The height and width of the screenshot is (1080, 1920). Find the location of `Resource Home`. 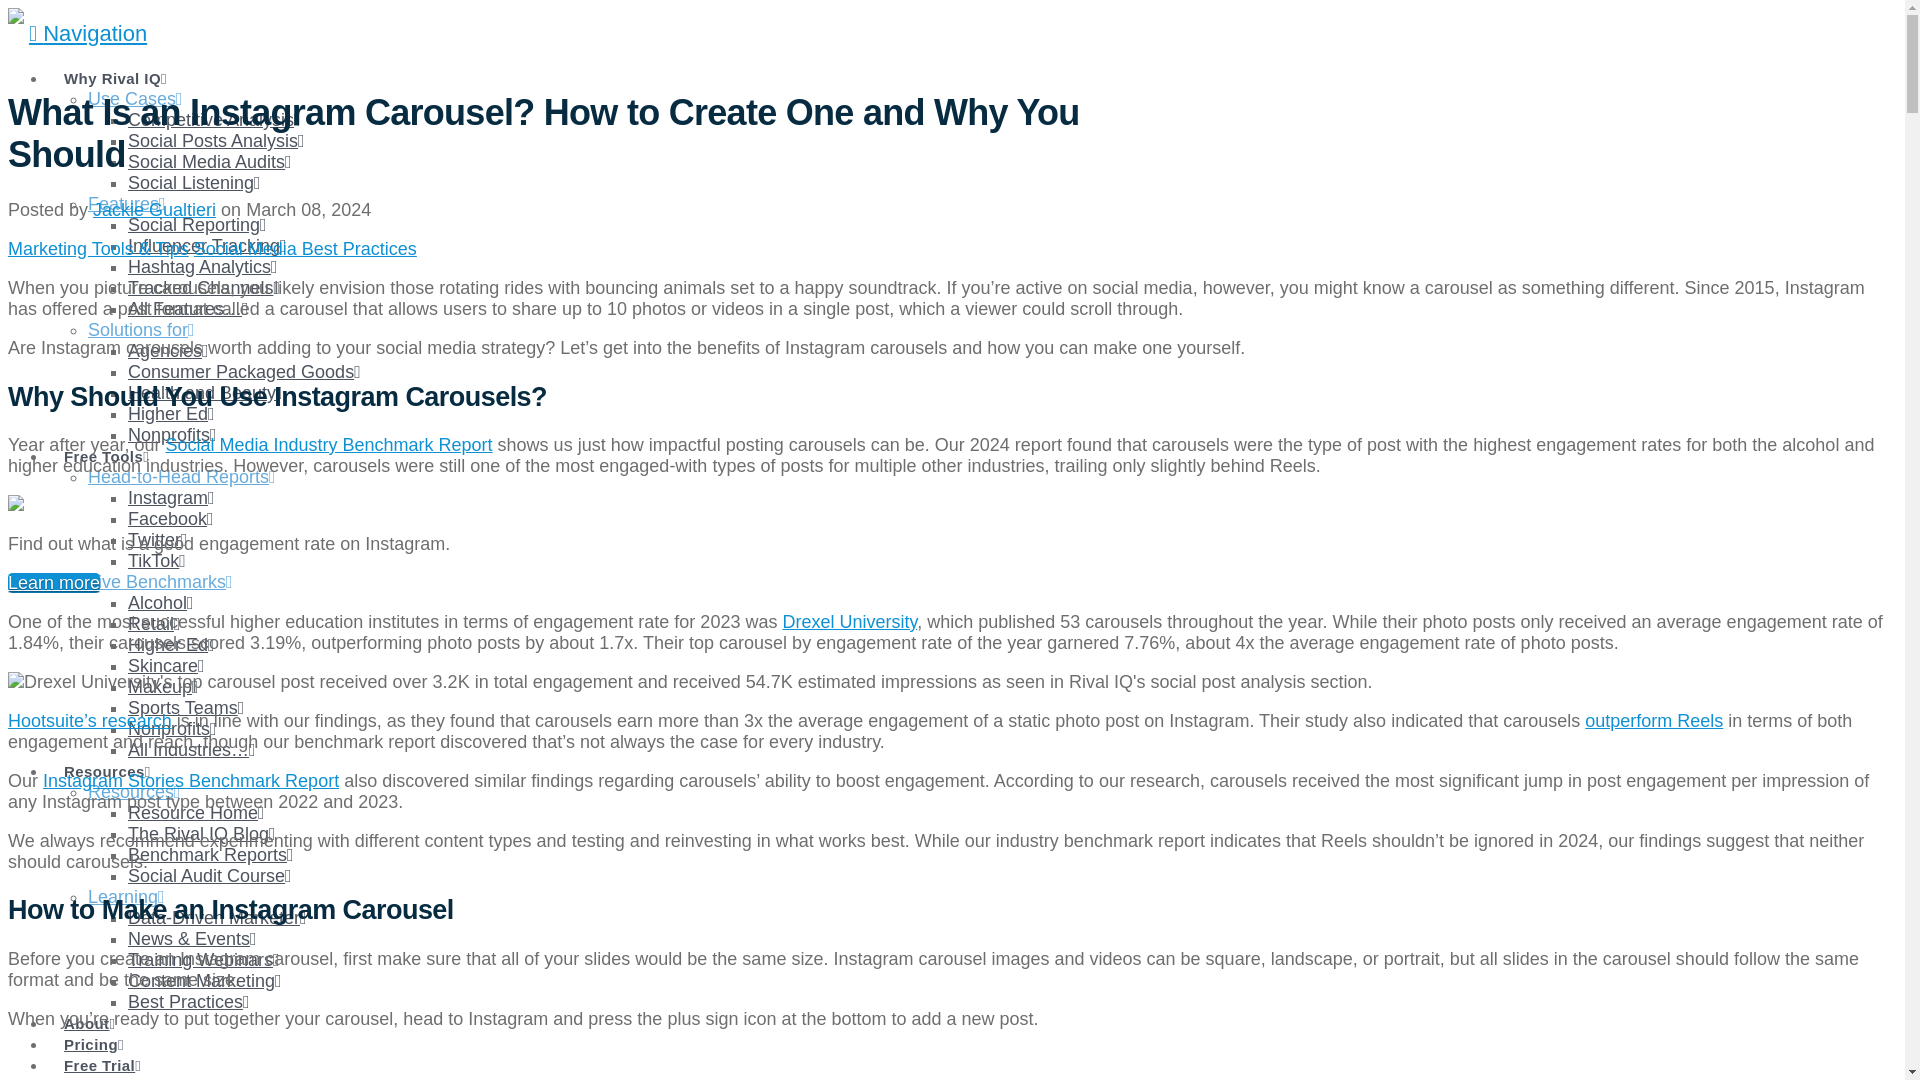

Resource Home is located at coordinates (196, 812).